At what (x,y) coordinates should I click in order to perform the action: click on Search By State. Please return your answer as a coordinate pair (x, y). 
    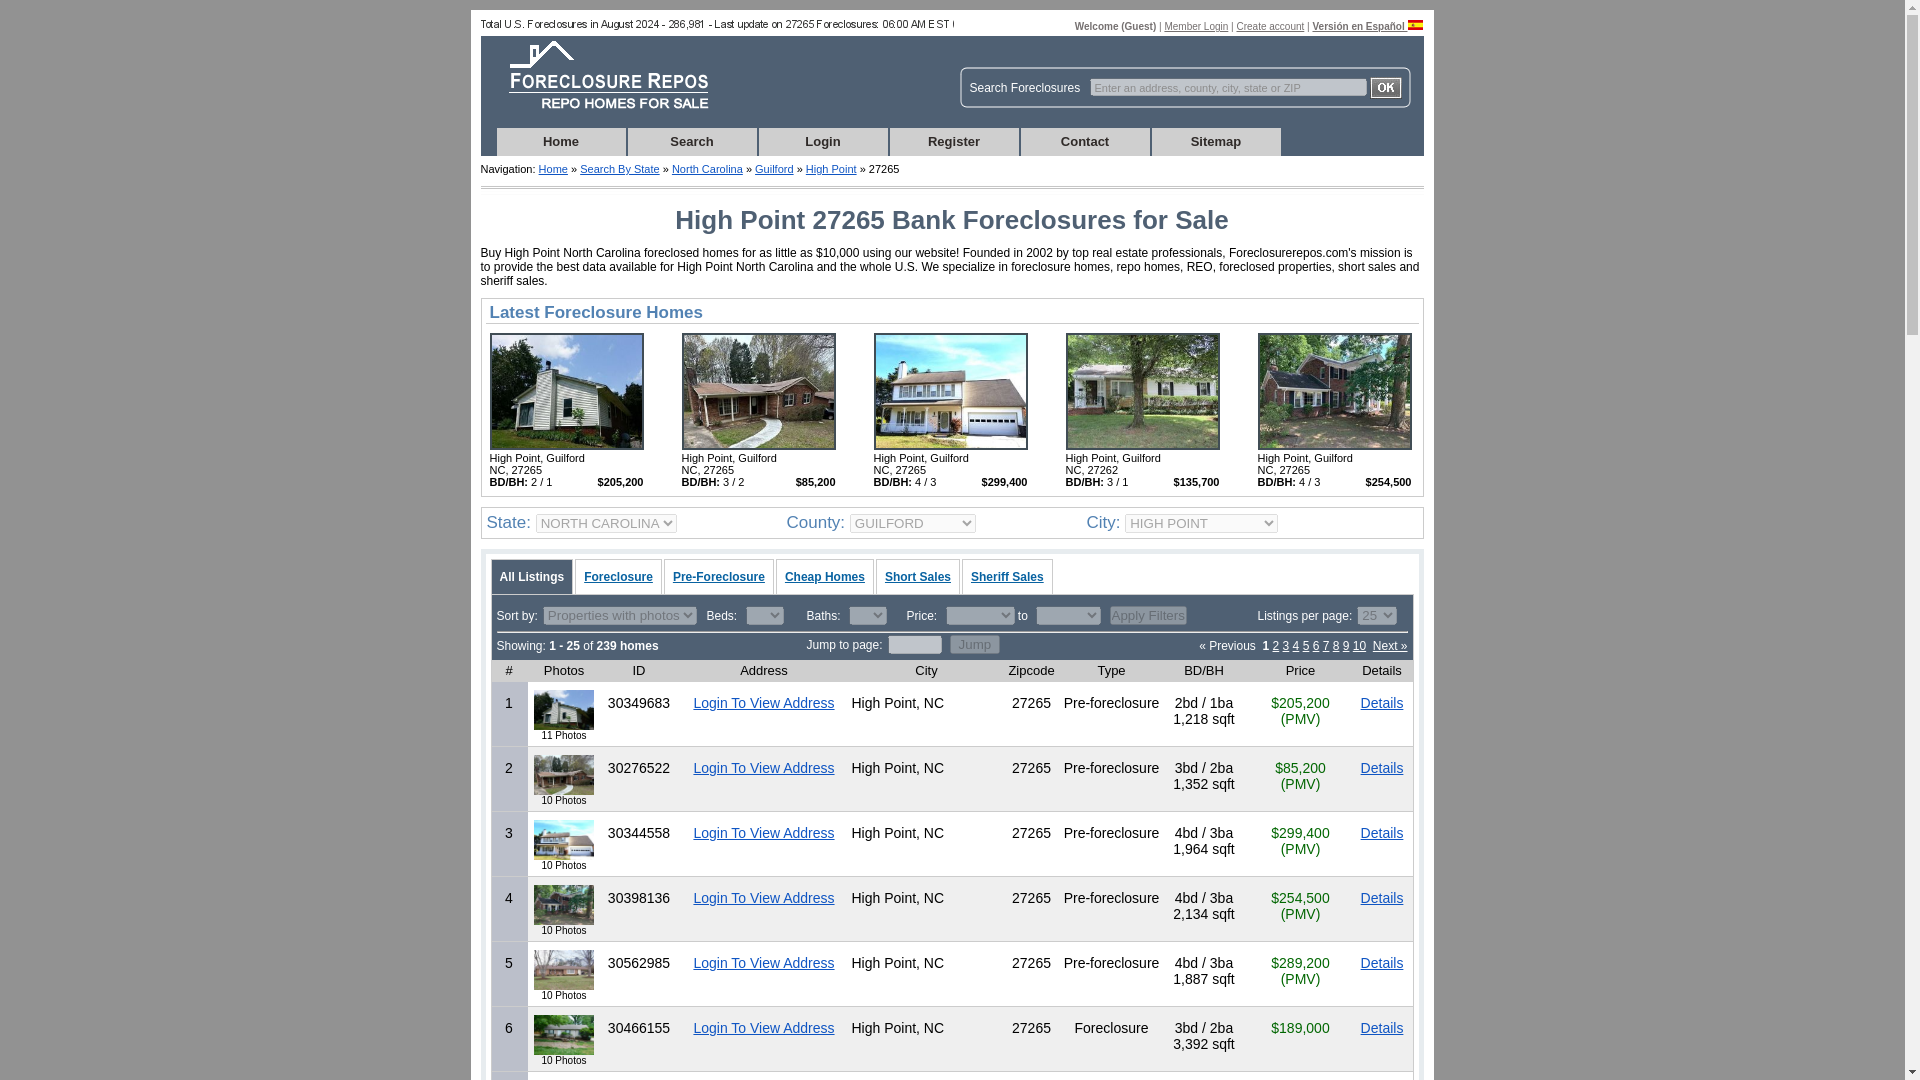
    Looking at the image, I should click on (620, 168).